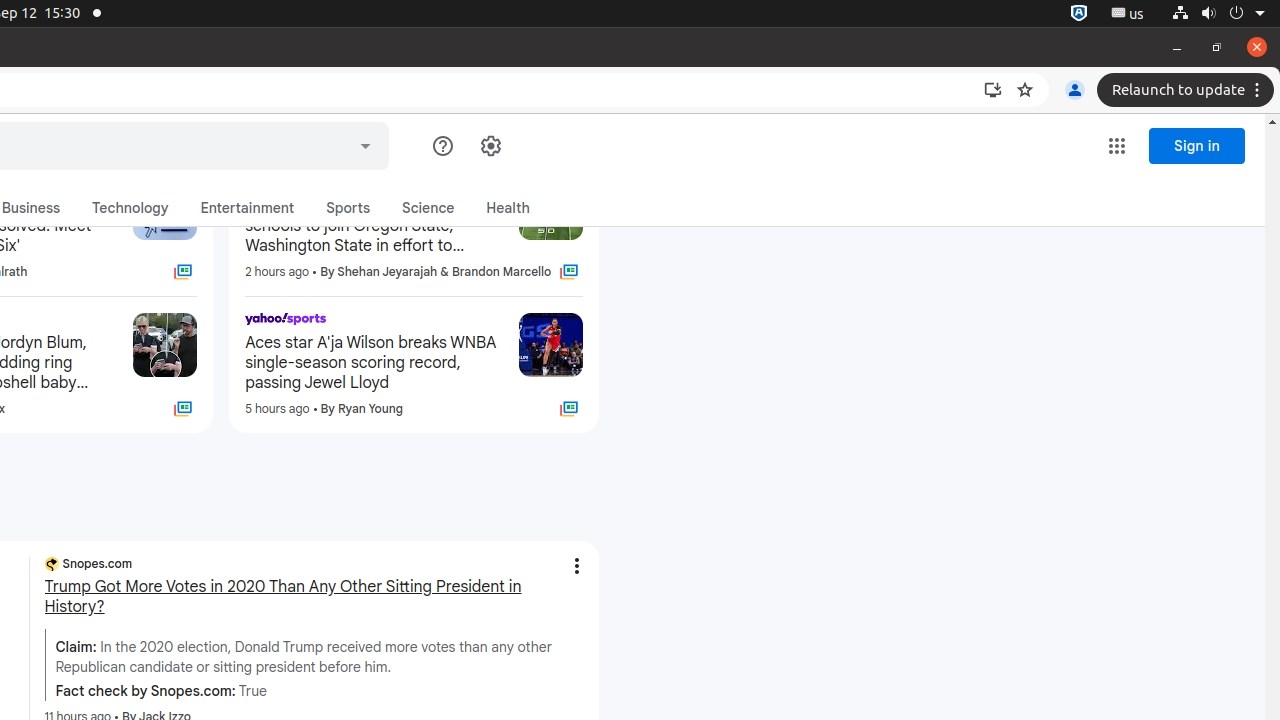  I want to click on Relaunch to update, so click(1188, 90).